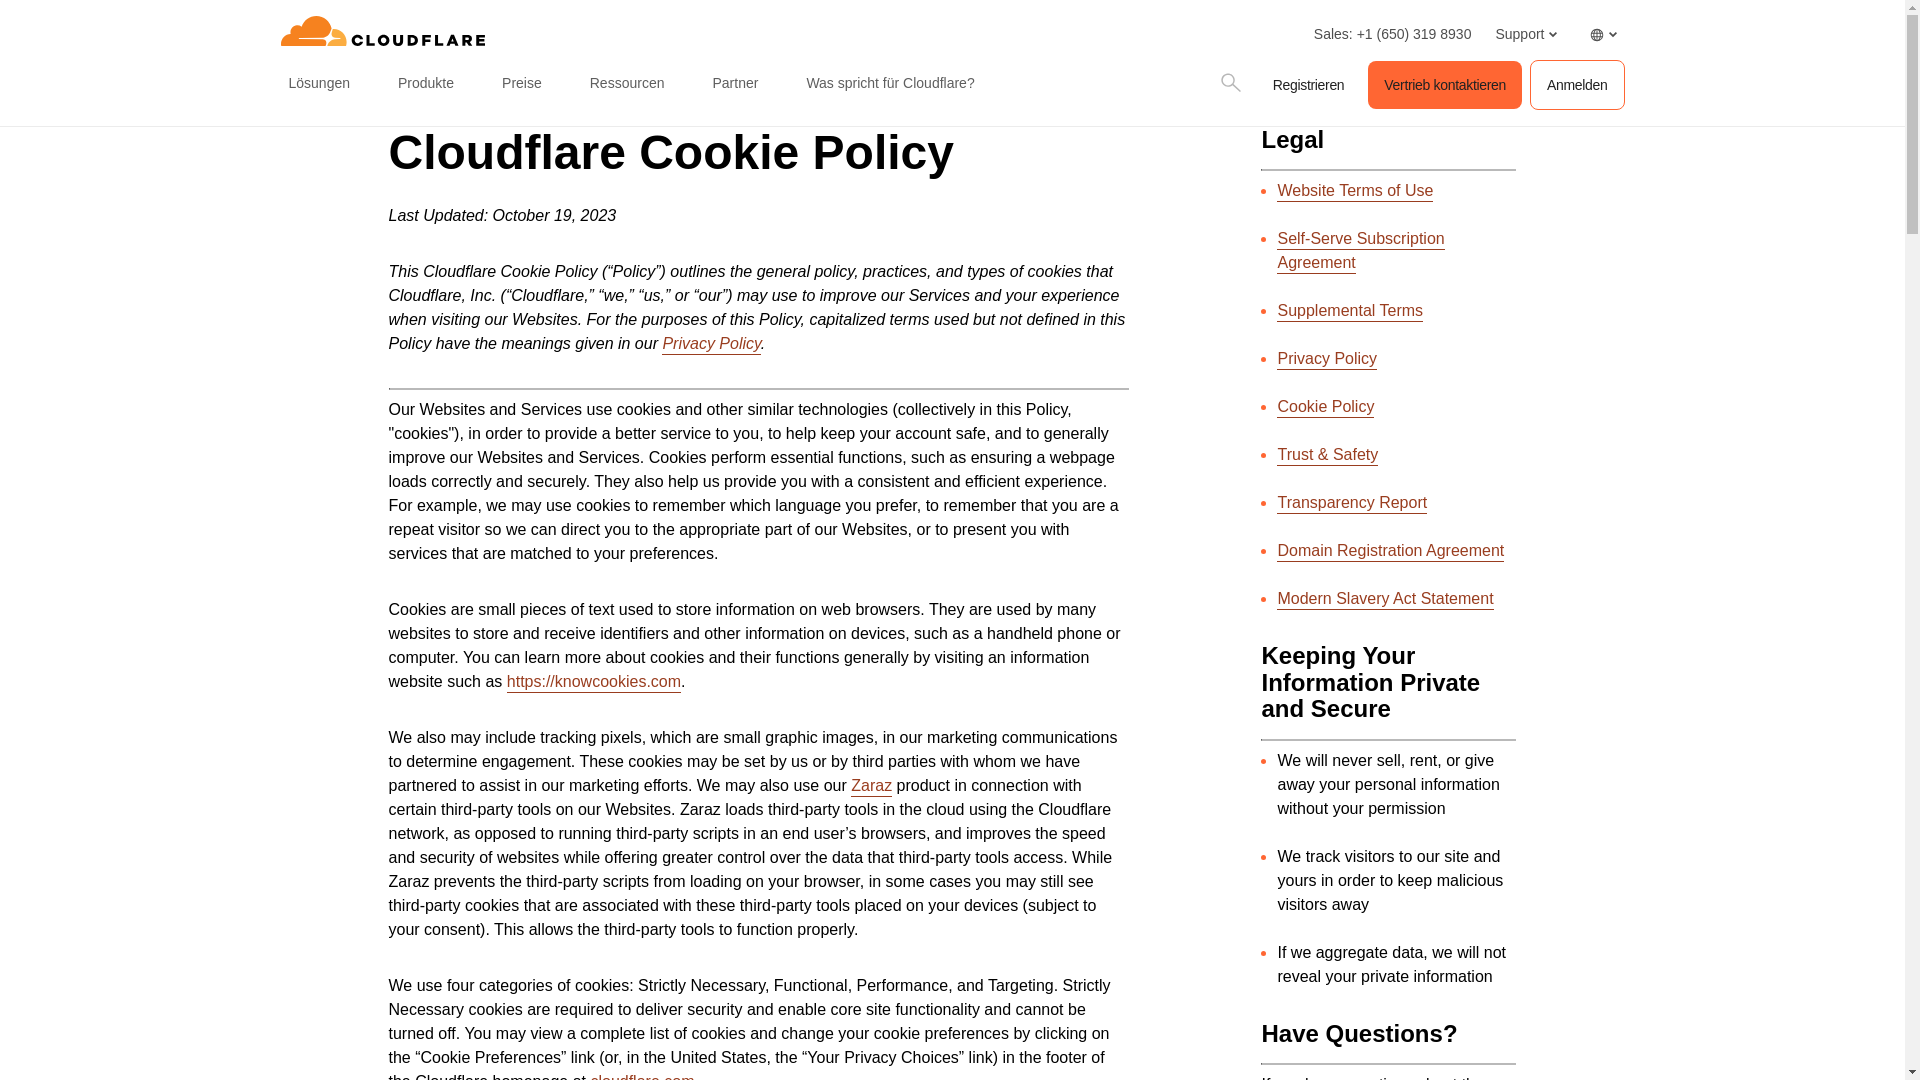  I want to click on Ressourcen, so click(627, 84).